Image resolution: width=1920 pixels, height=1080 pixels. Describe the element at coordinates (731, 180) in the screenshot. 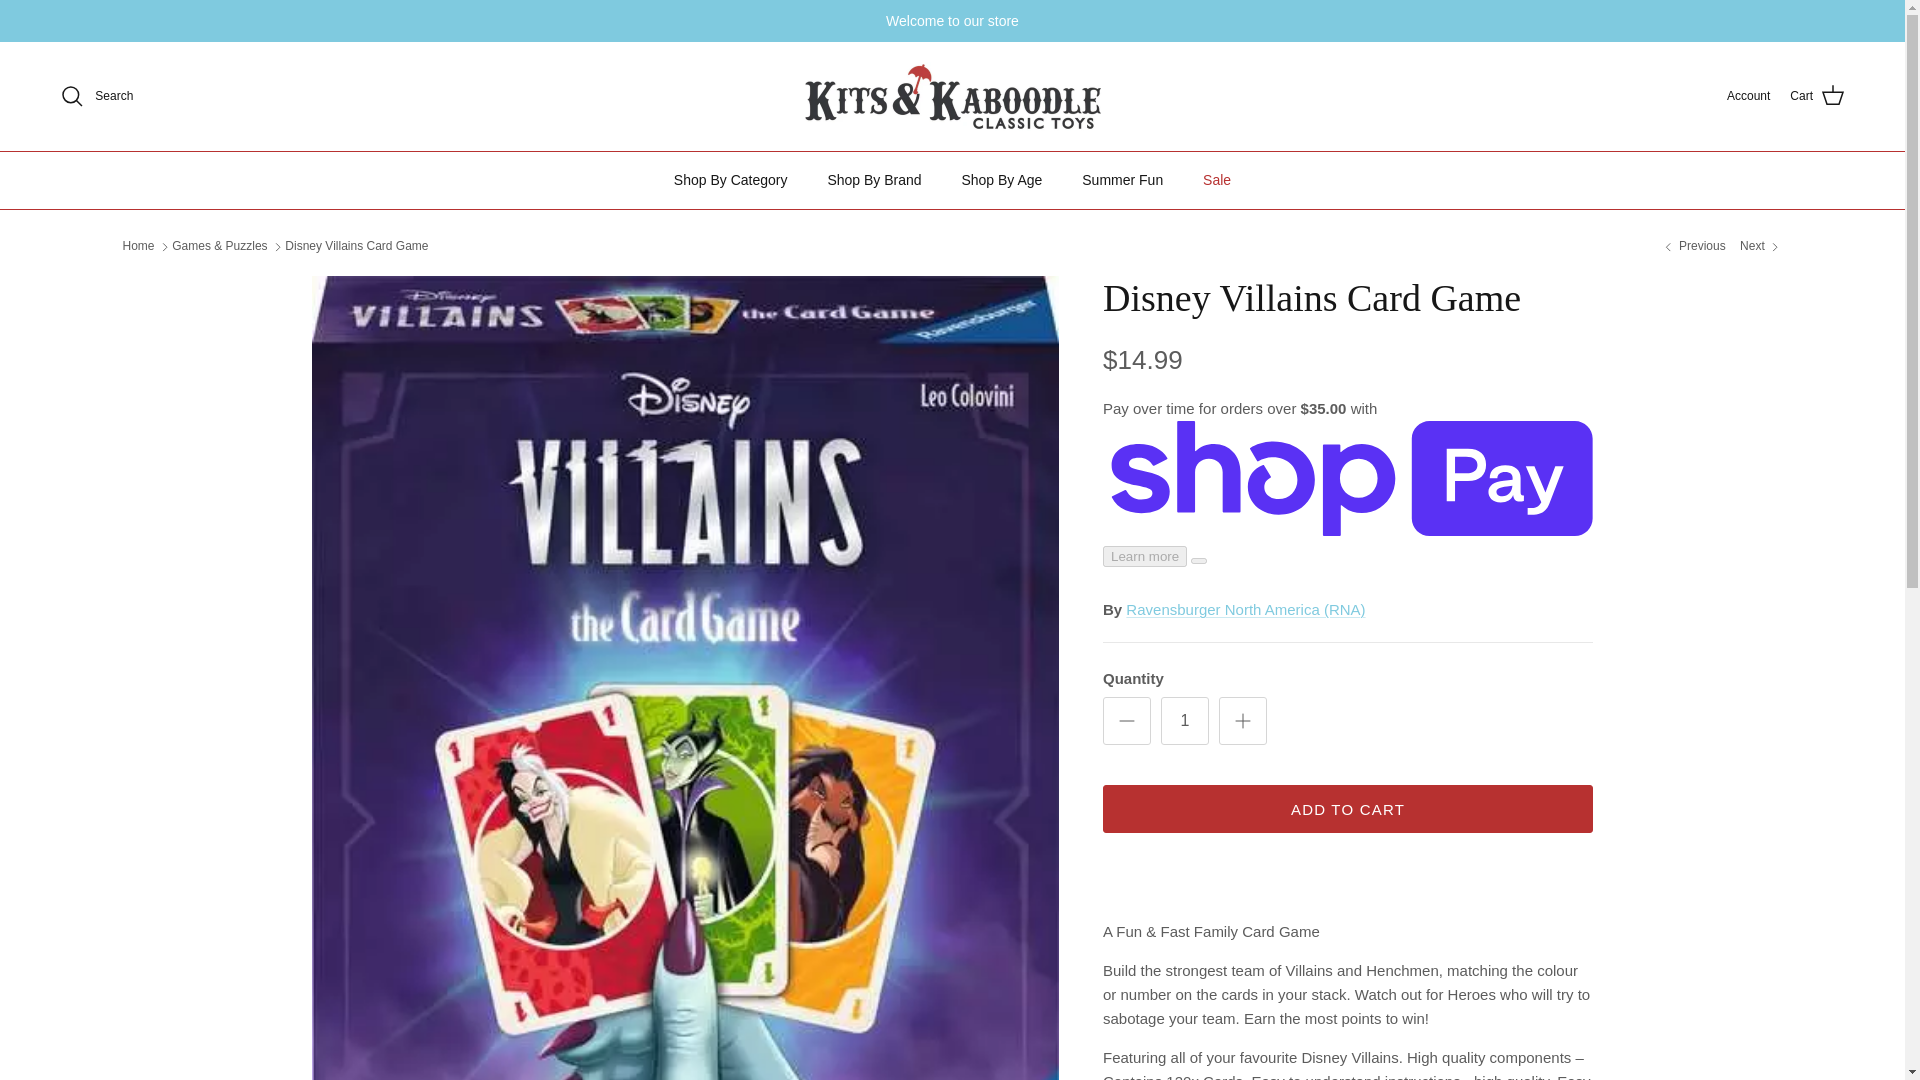

I see `Shop By Category` at that location.